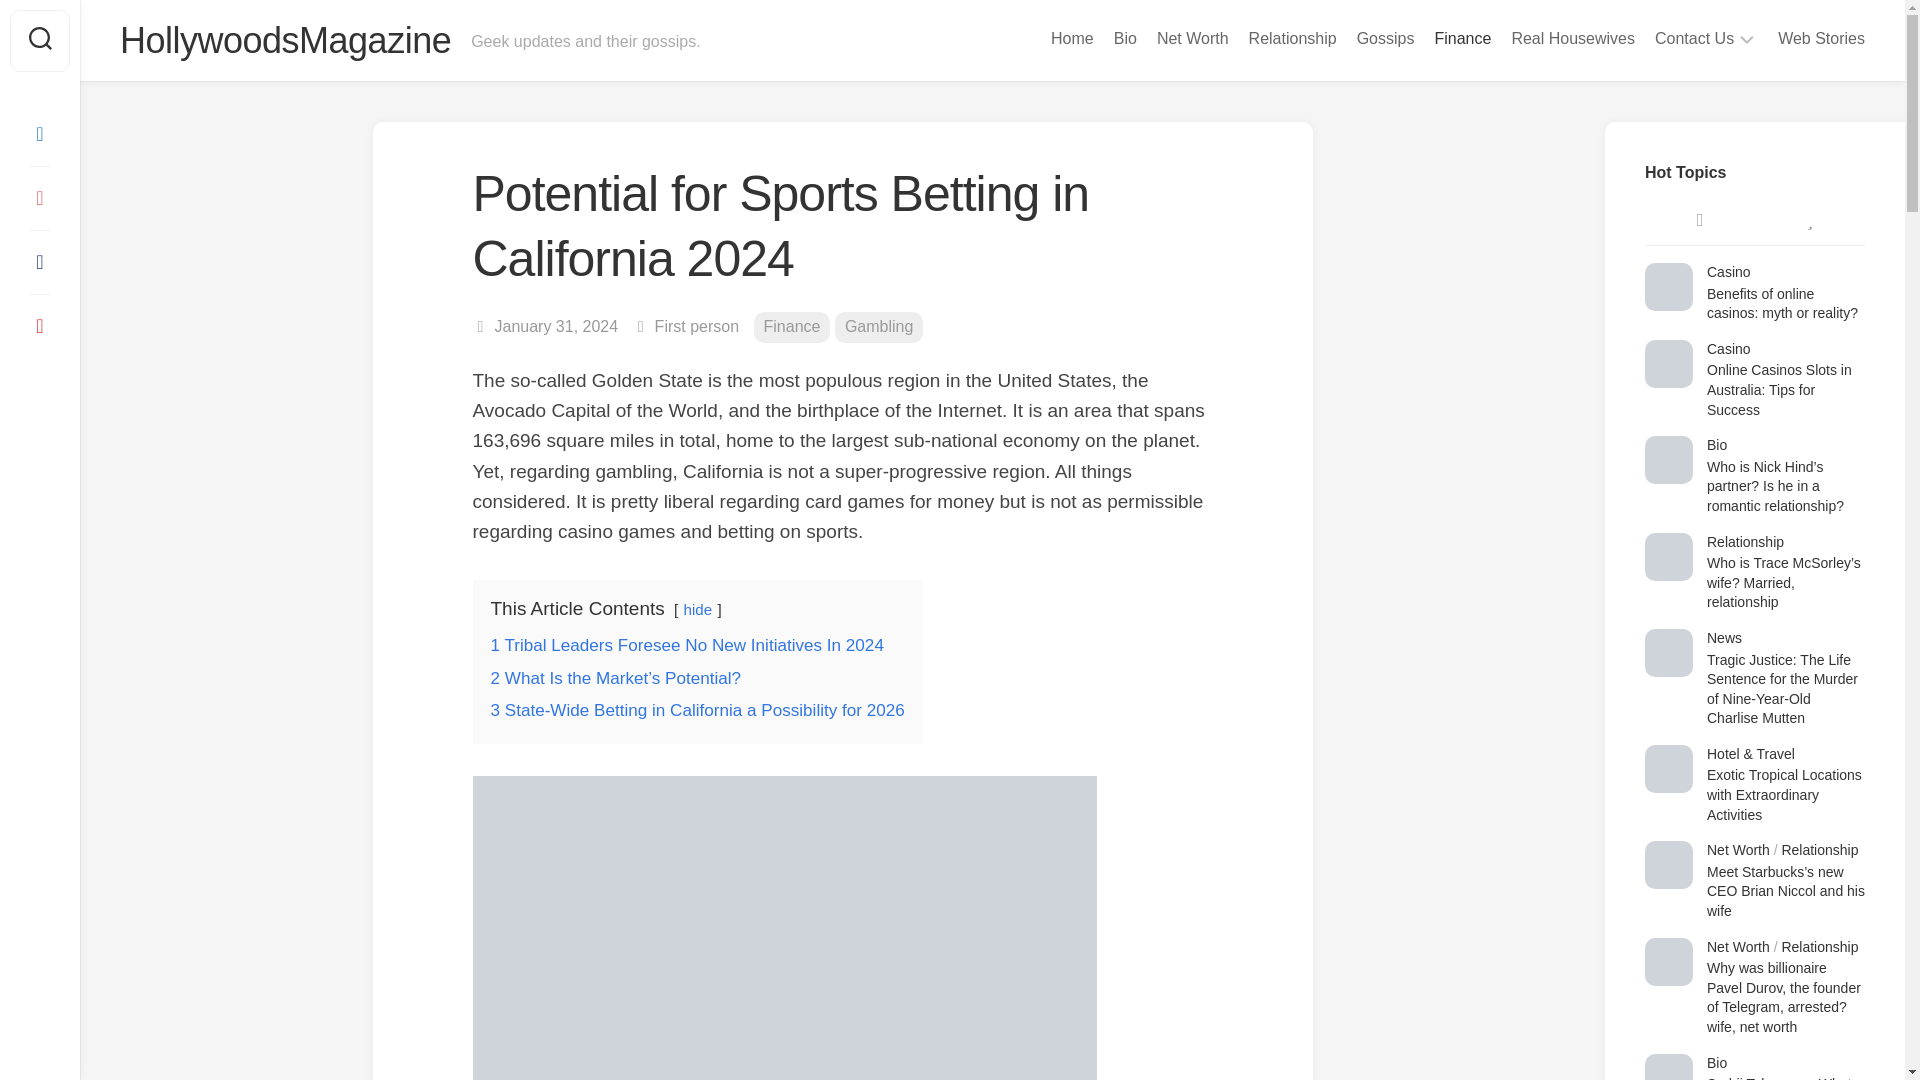 This screenshot has height=1080, width=1920. I want to click on First person, so click(696, 326).